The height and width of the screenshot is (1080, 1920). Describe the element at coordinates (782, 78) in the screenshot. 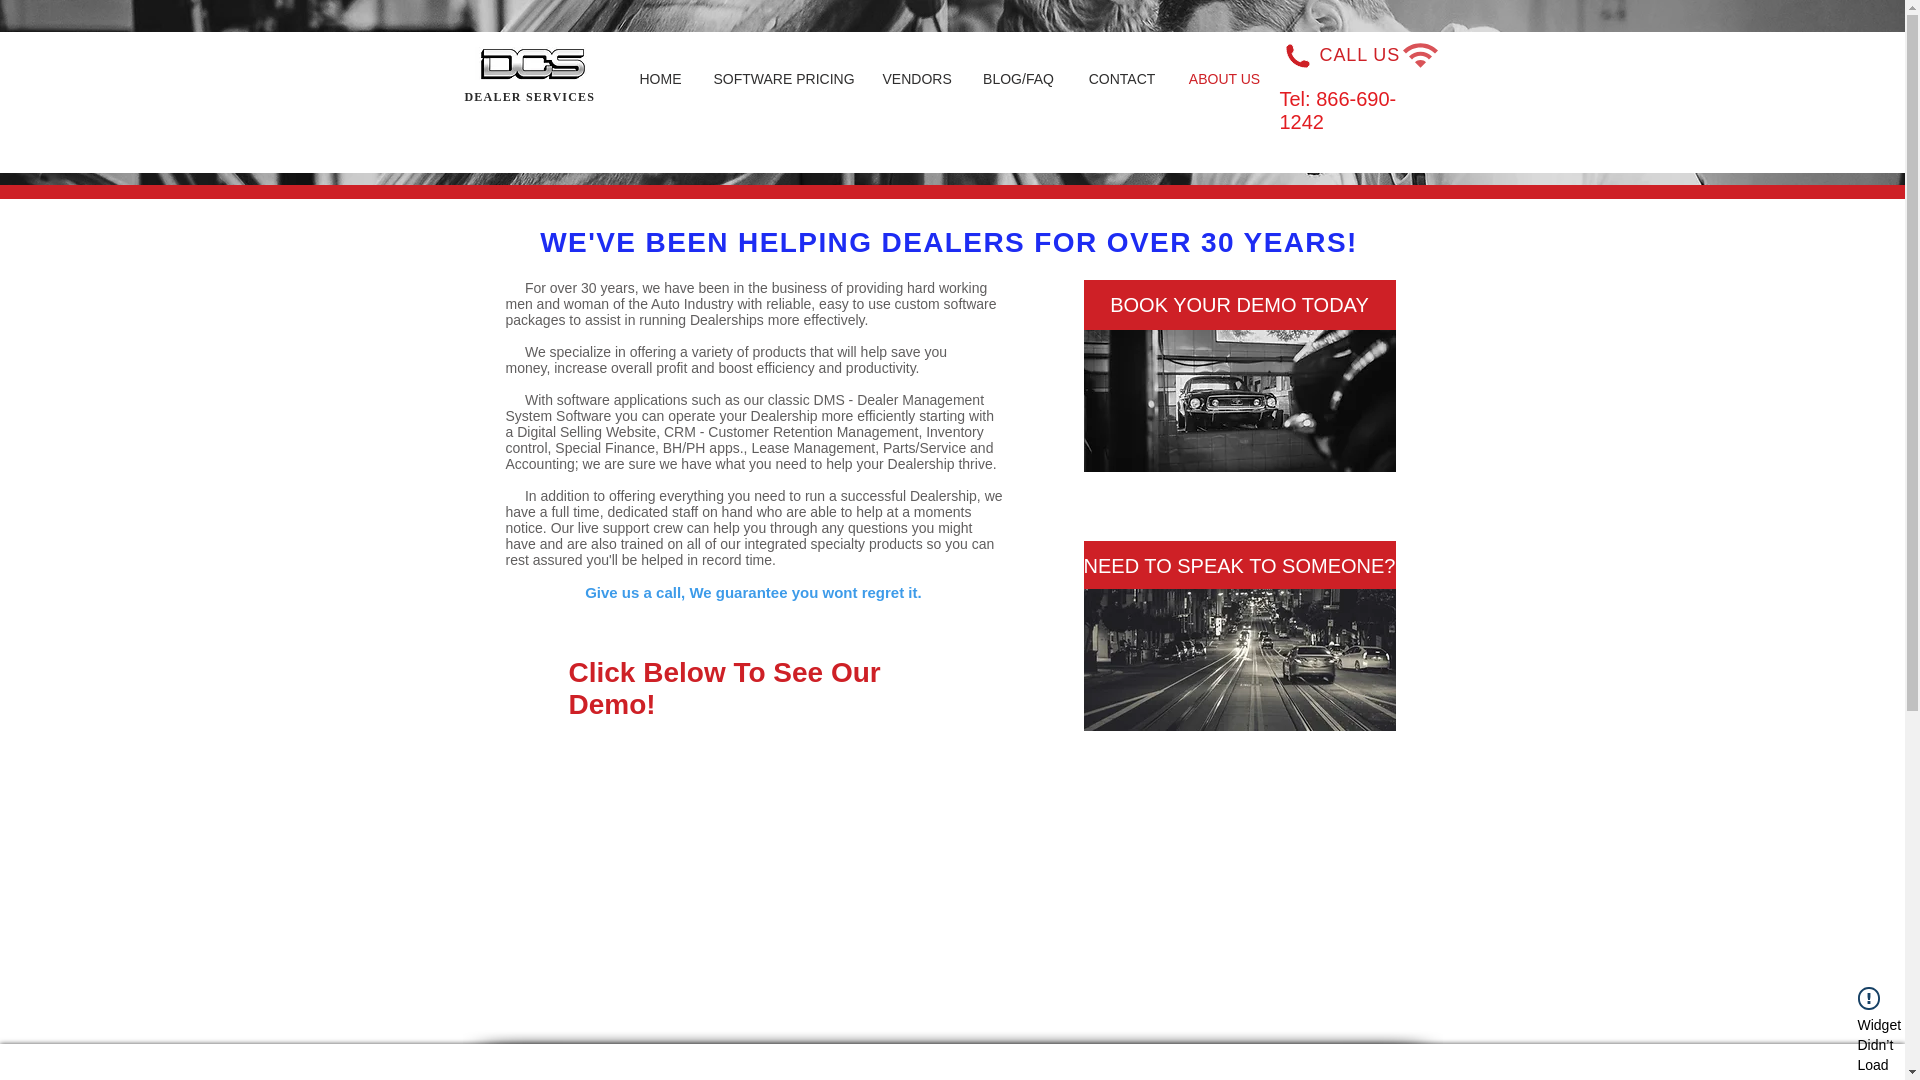

I see `SOFTWARE PRICING` at that location.